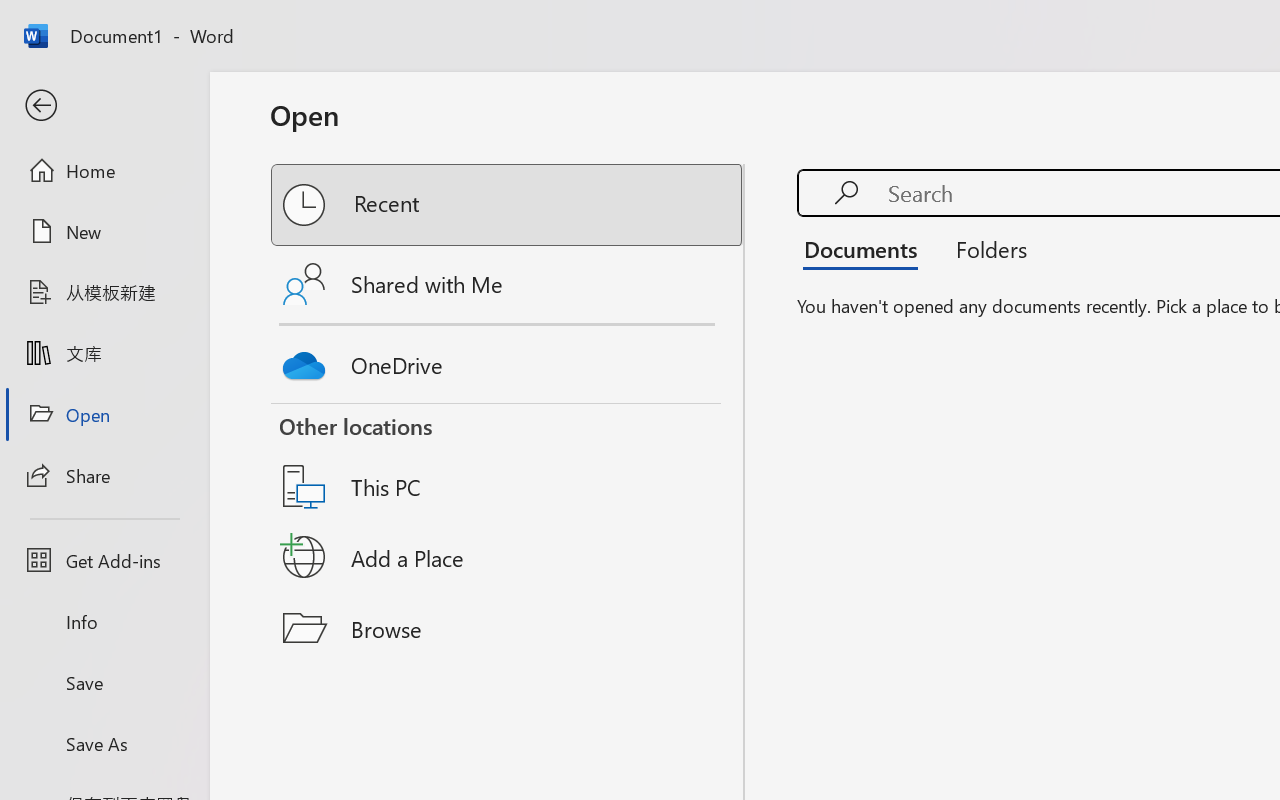 The width and height of the screenshot is (1280, 800). I want to click on Get Add-ins, so click(104, 560).